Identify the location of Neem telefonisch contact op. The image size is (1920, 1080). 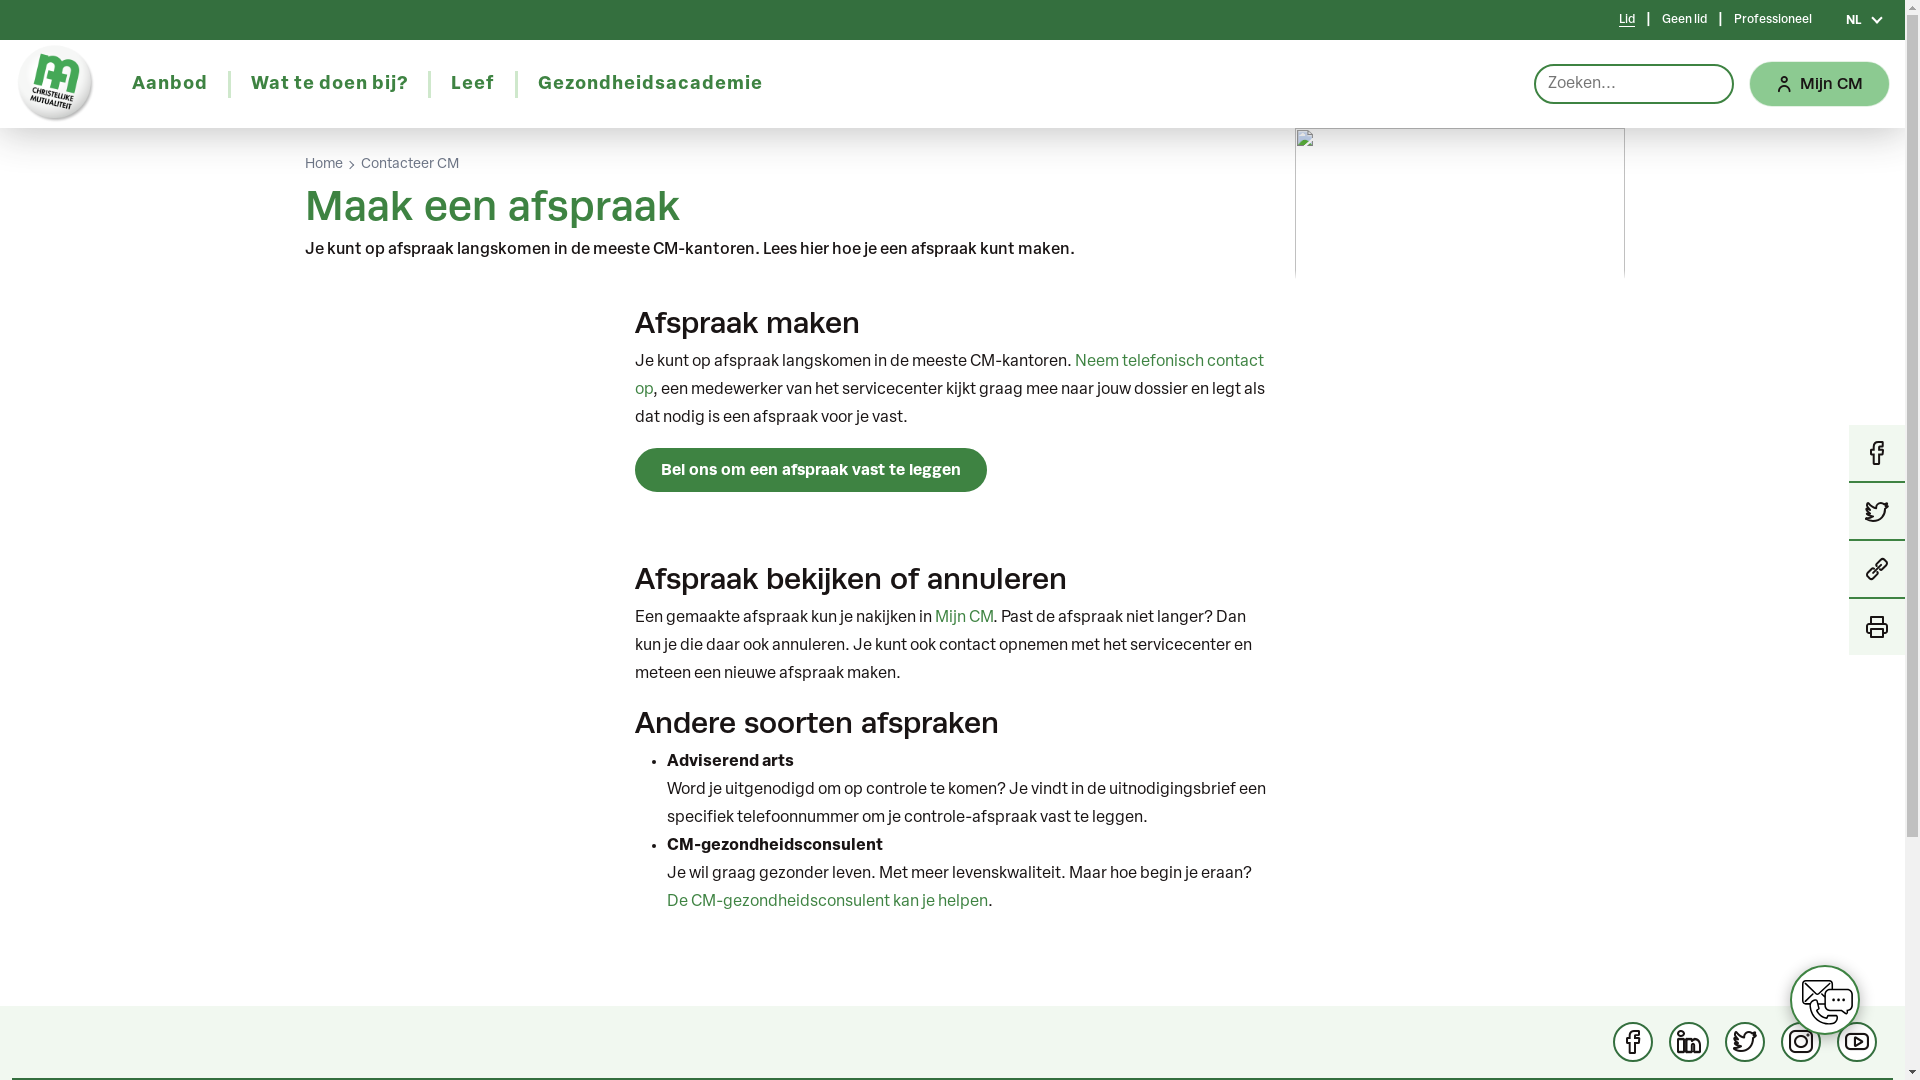
(948, 376).